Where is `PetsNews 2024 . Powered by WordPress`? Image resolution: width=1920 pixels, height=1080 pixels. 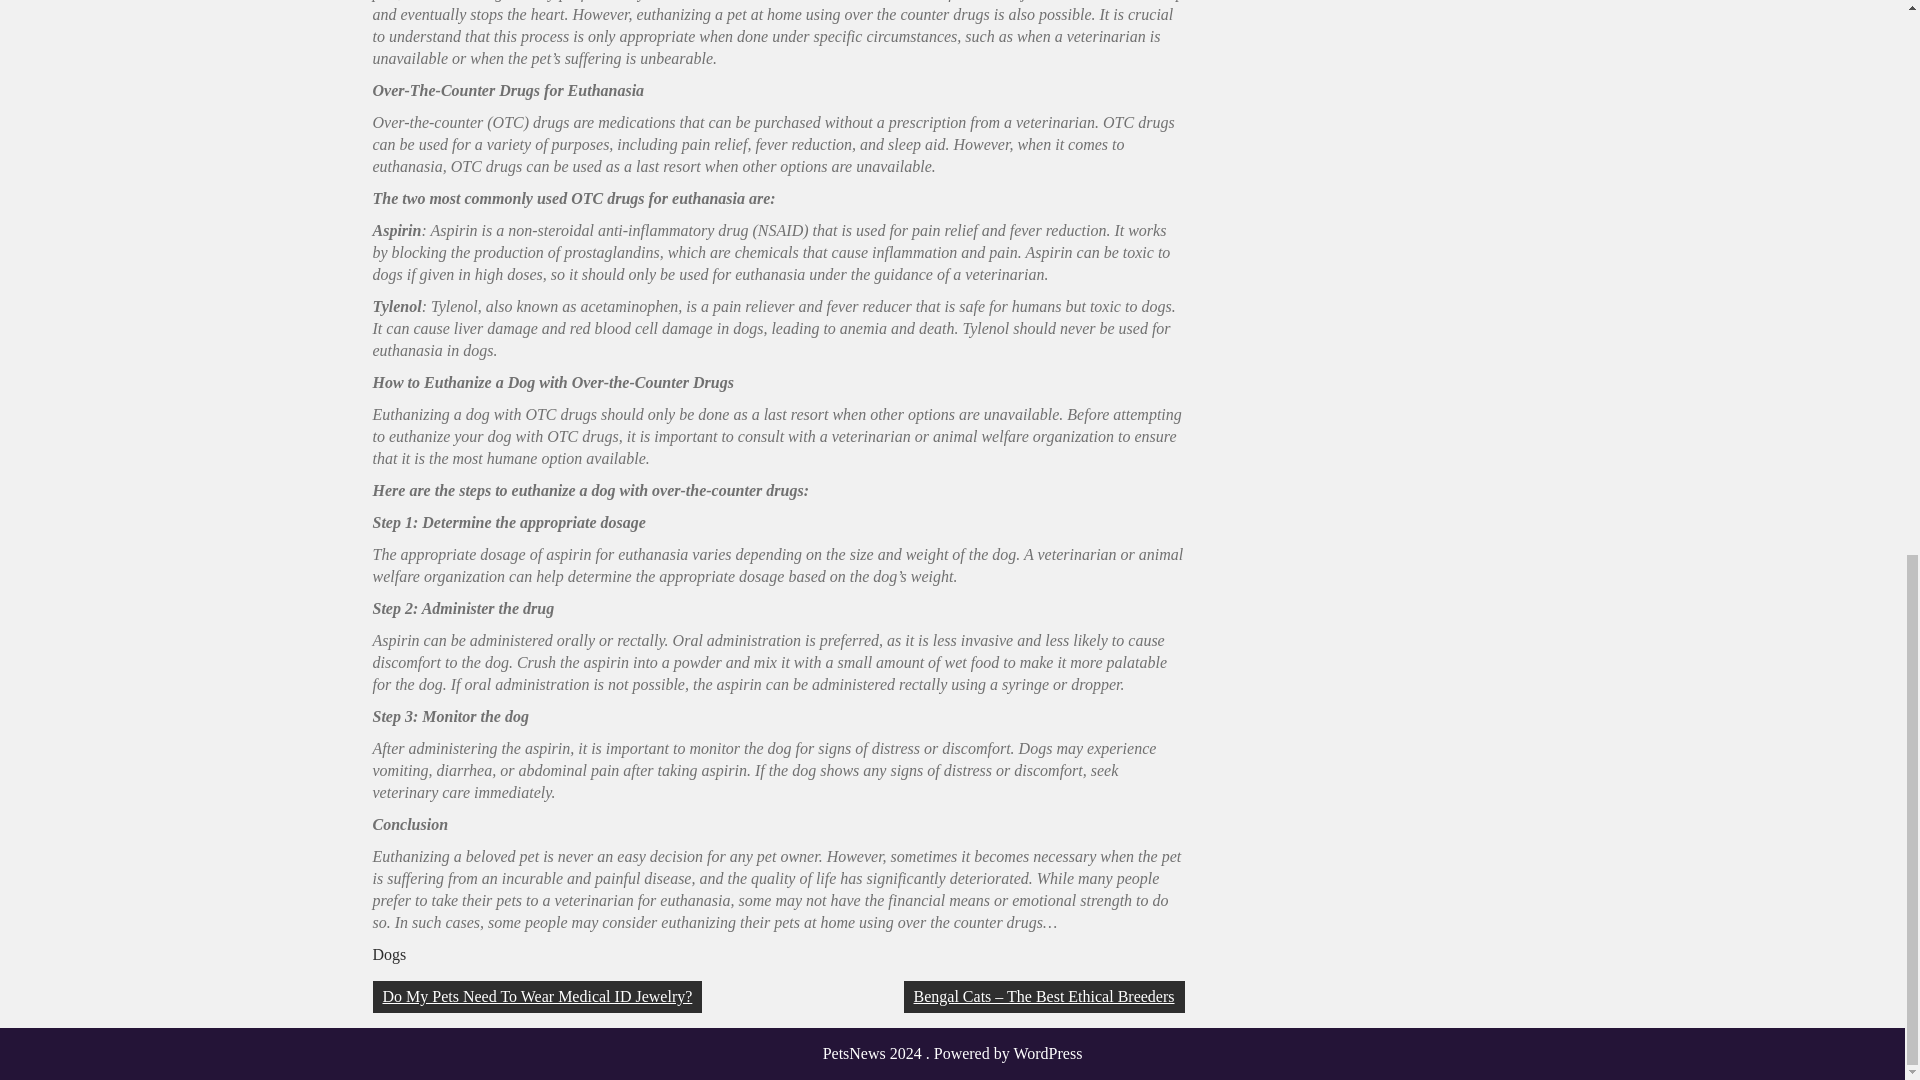
PetsNews 2024 . Powered by WordPress is located at coordinates (952, 1053).